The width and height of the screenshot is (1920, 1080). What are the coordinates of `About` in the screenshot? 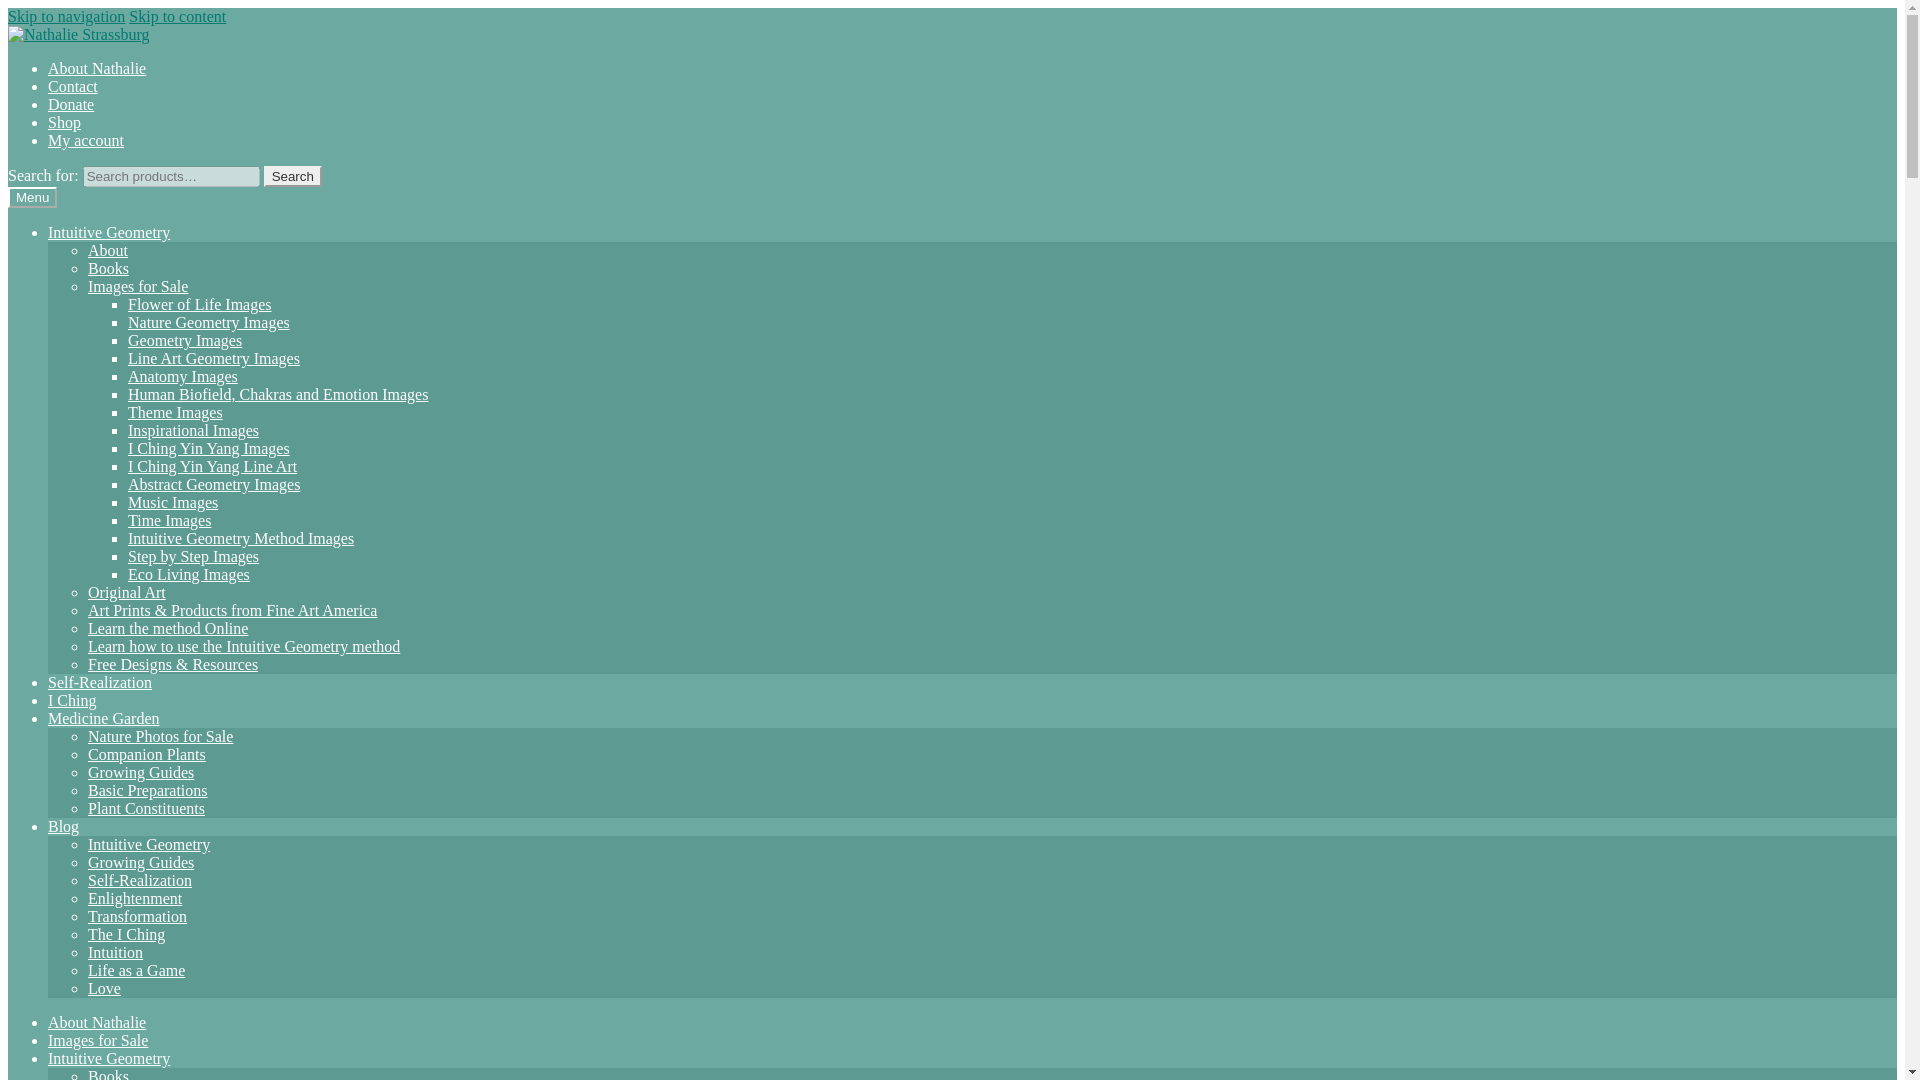 It's located at (108, 250).